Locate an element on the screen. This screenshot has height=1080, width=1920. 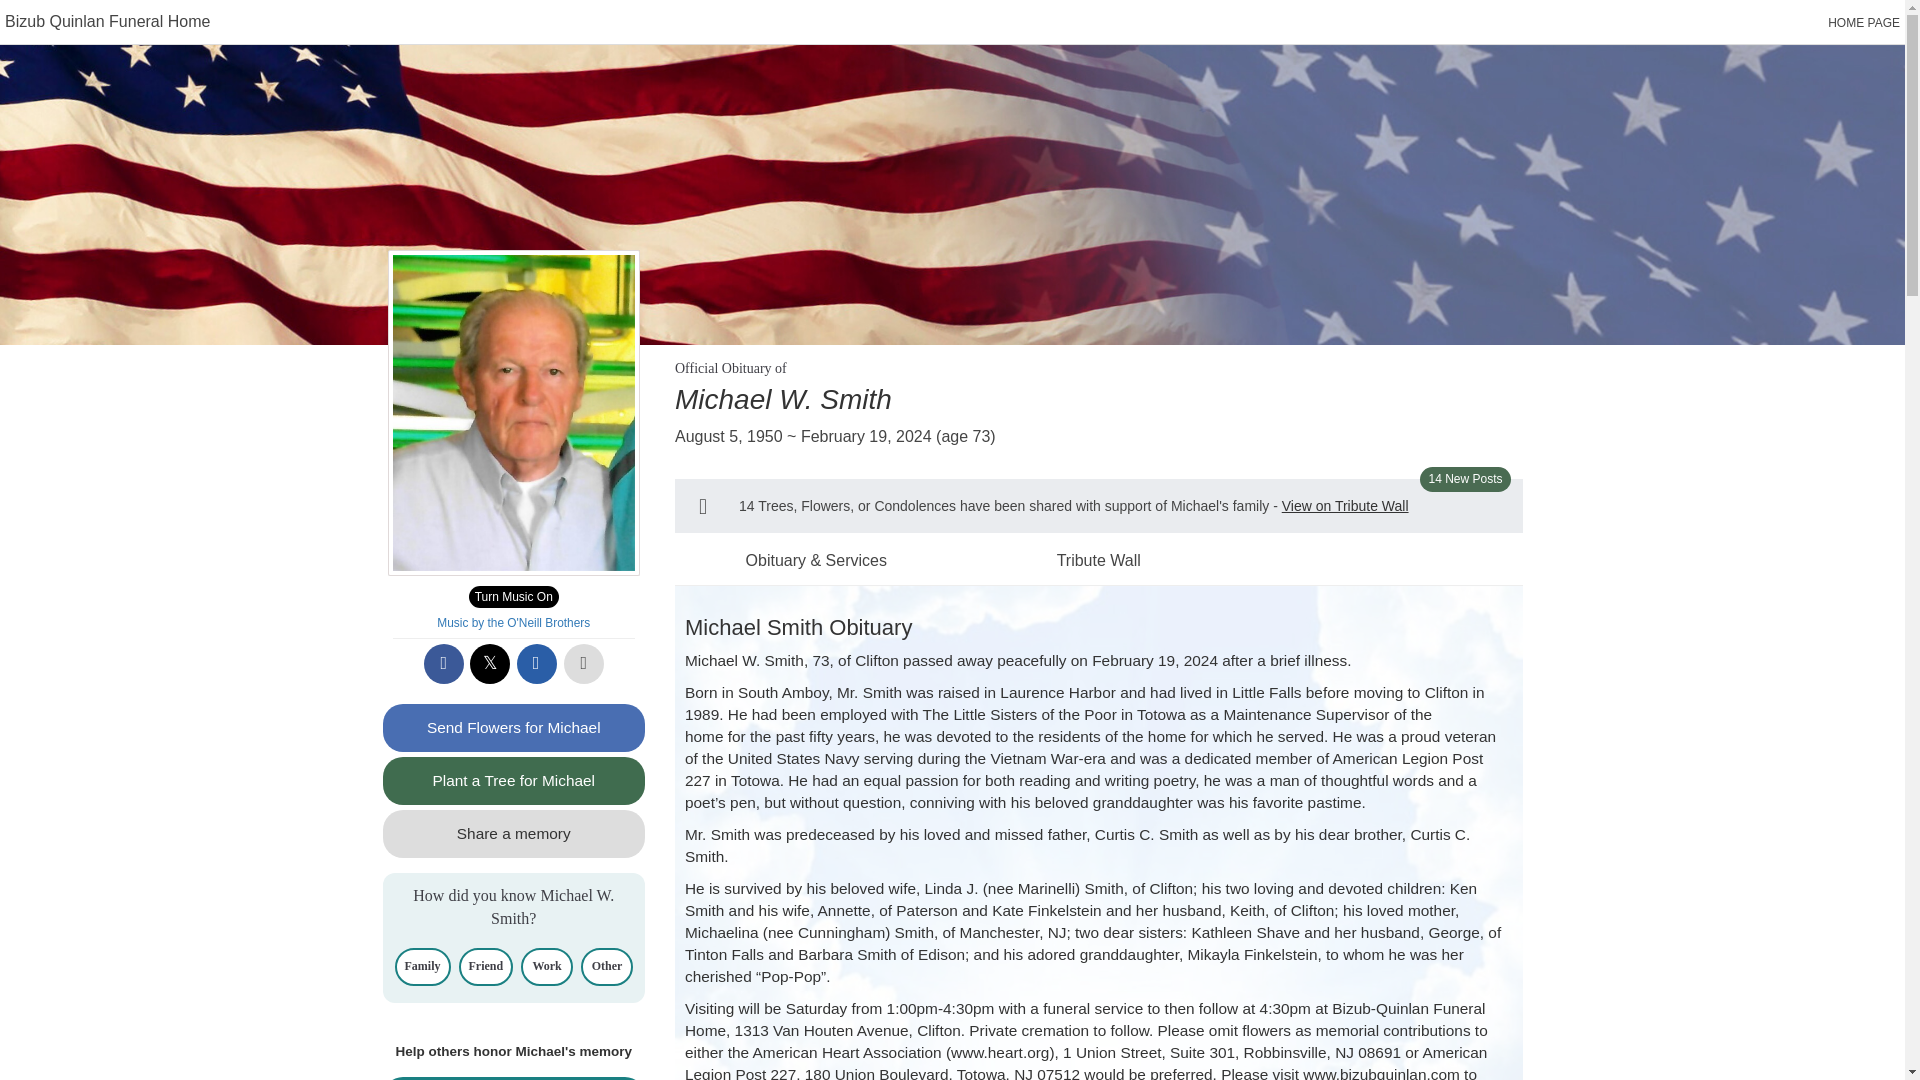
Share a memory is located at coordinates (514, 834).